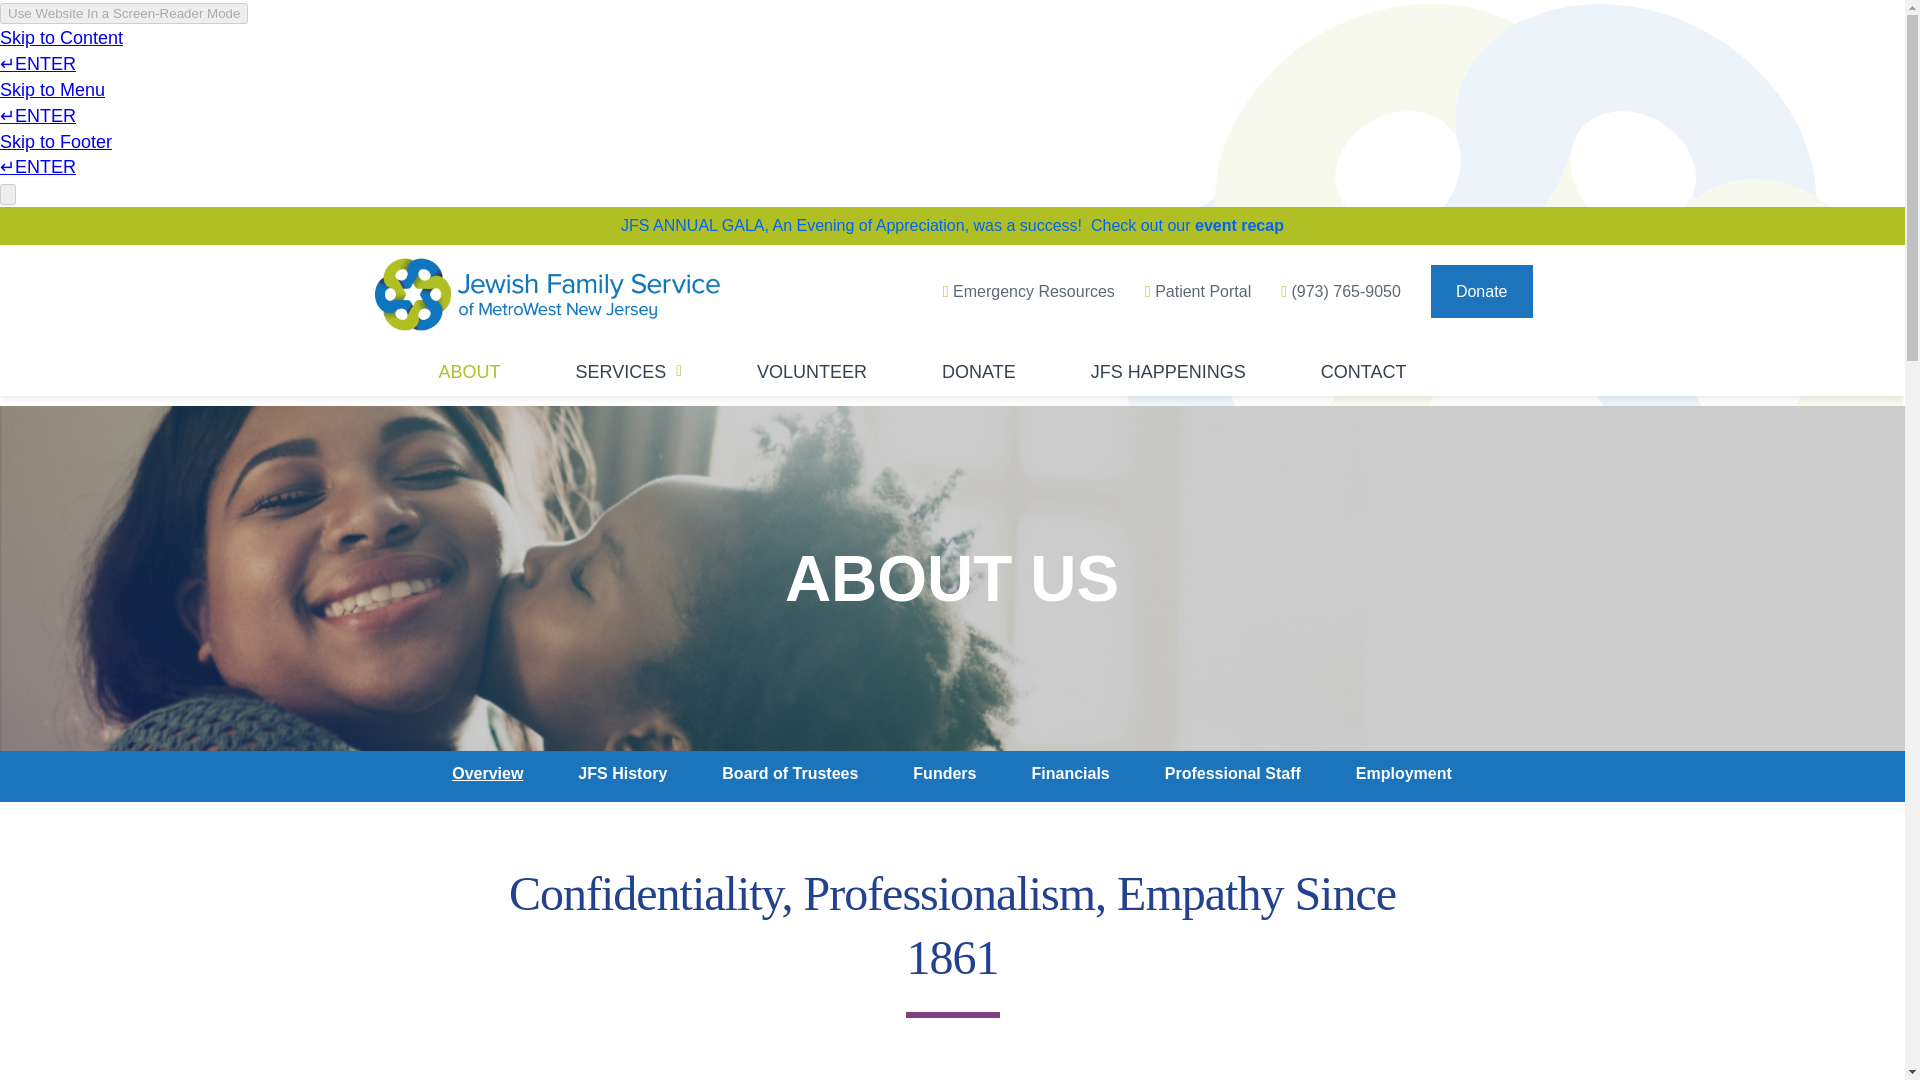 Image resolution: width=1920 pixels, height=1080 pixels. Describe the element at coordinates (1043, 290) in the screenshot. I see `Emergency Resources` at that location.